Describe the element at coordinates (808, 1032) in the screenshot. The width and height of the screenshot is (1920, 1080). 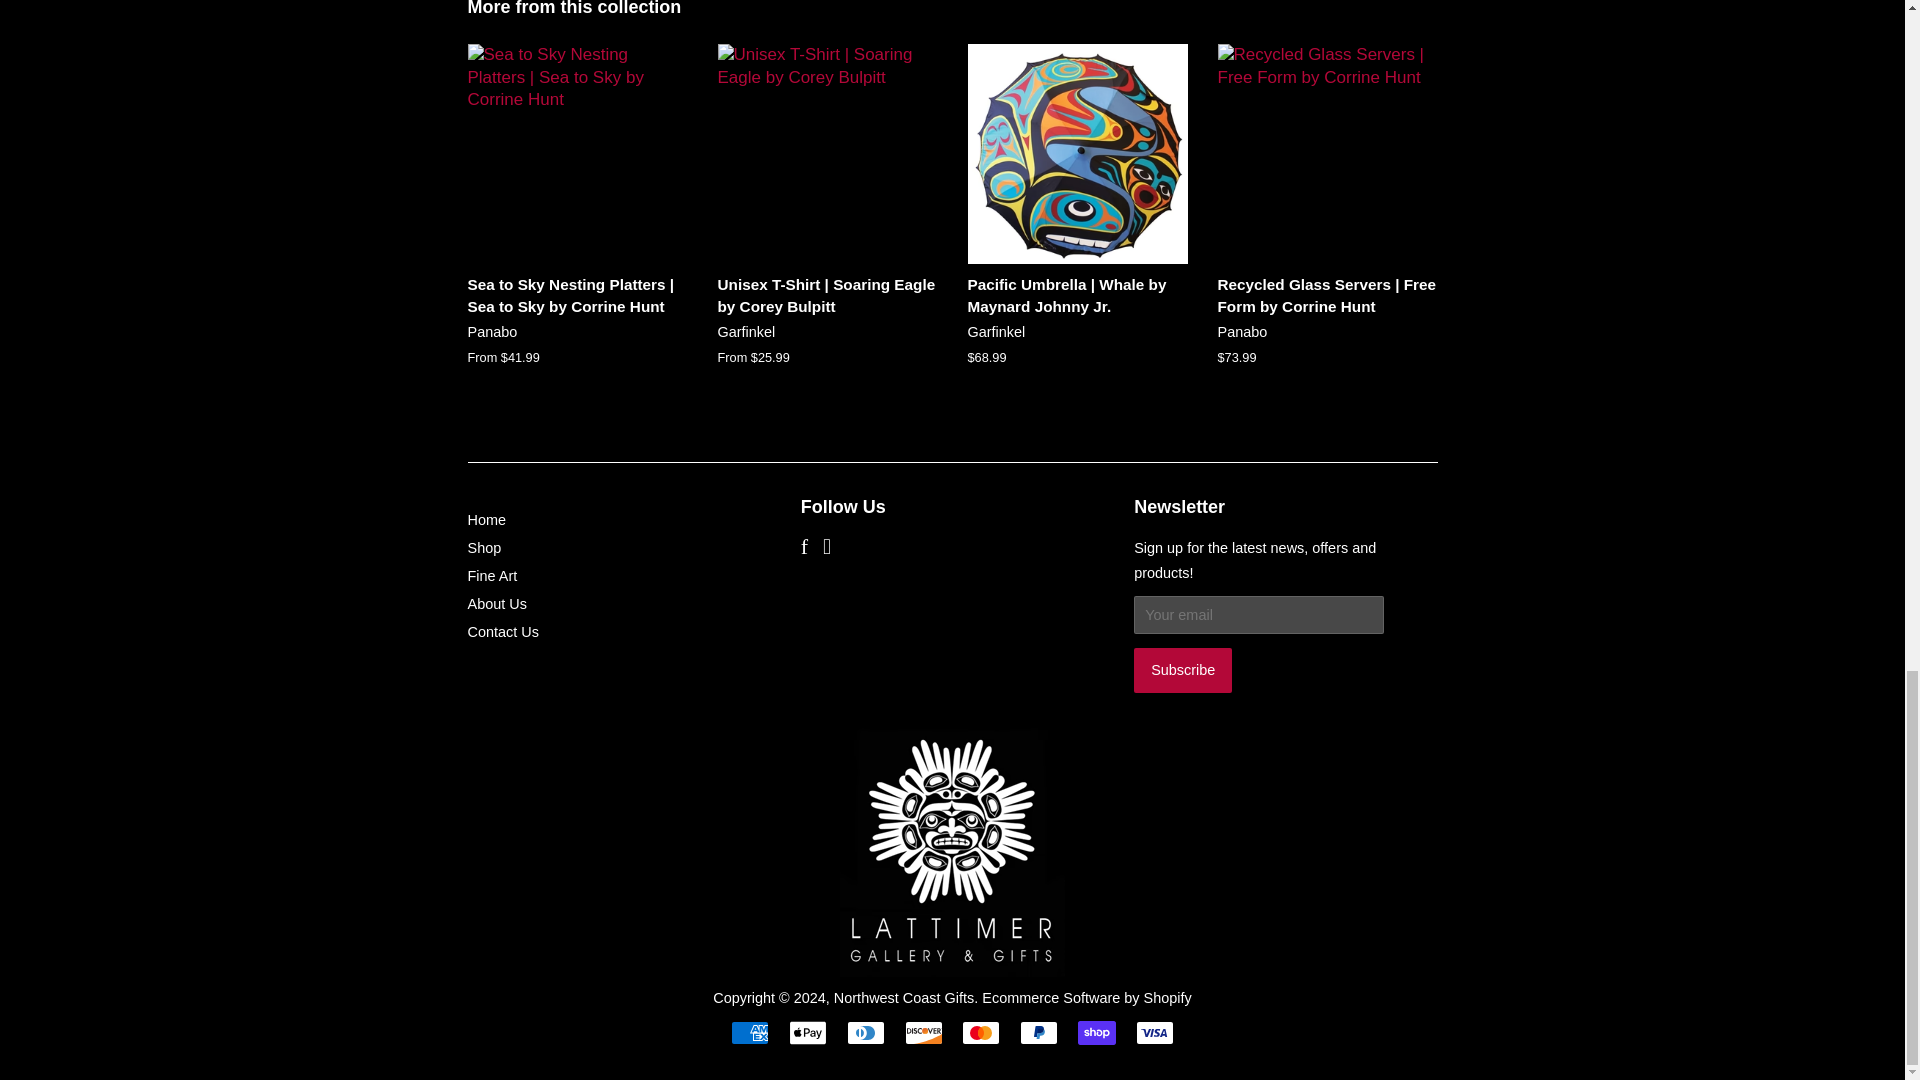
I see `Apple Pay` at that location.